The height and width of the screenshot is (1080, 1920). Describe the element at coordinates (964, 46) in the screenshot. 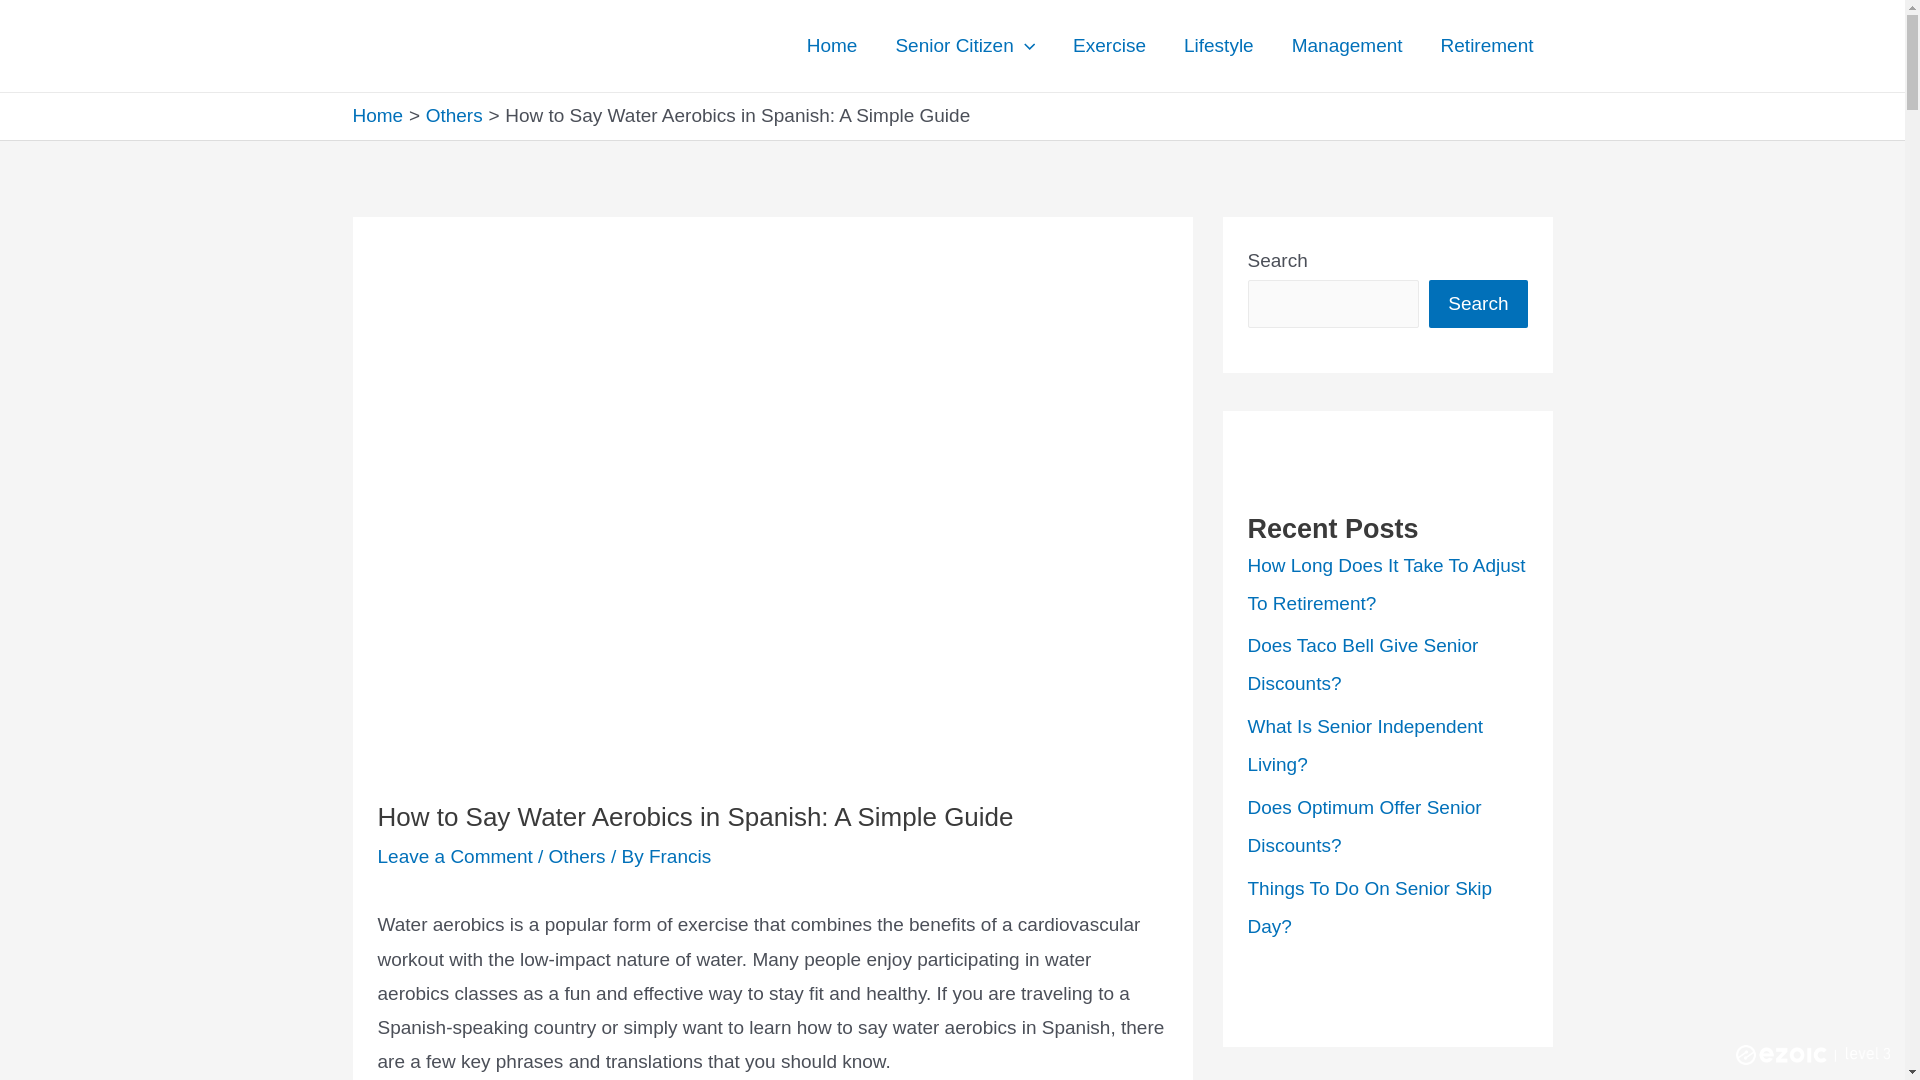

I see `Senior Citizen` at that location.